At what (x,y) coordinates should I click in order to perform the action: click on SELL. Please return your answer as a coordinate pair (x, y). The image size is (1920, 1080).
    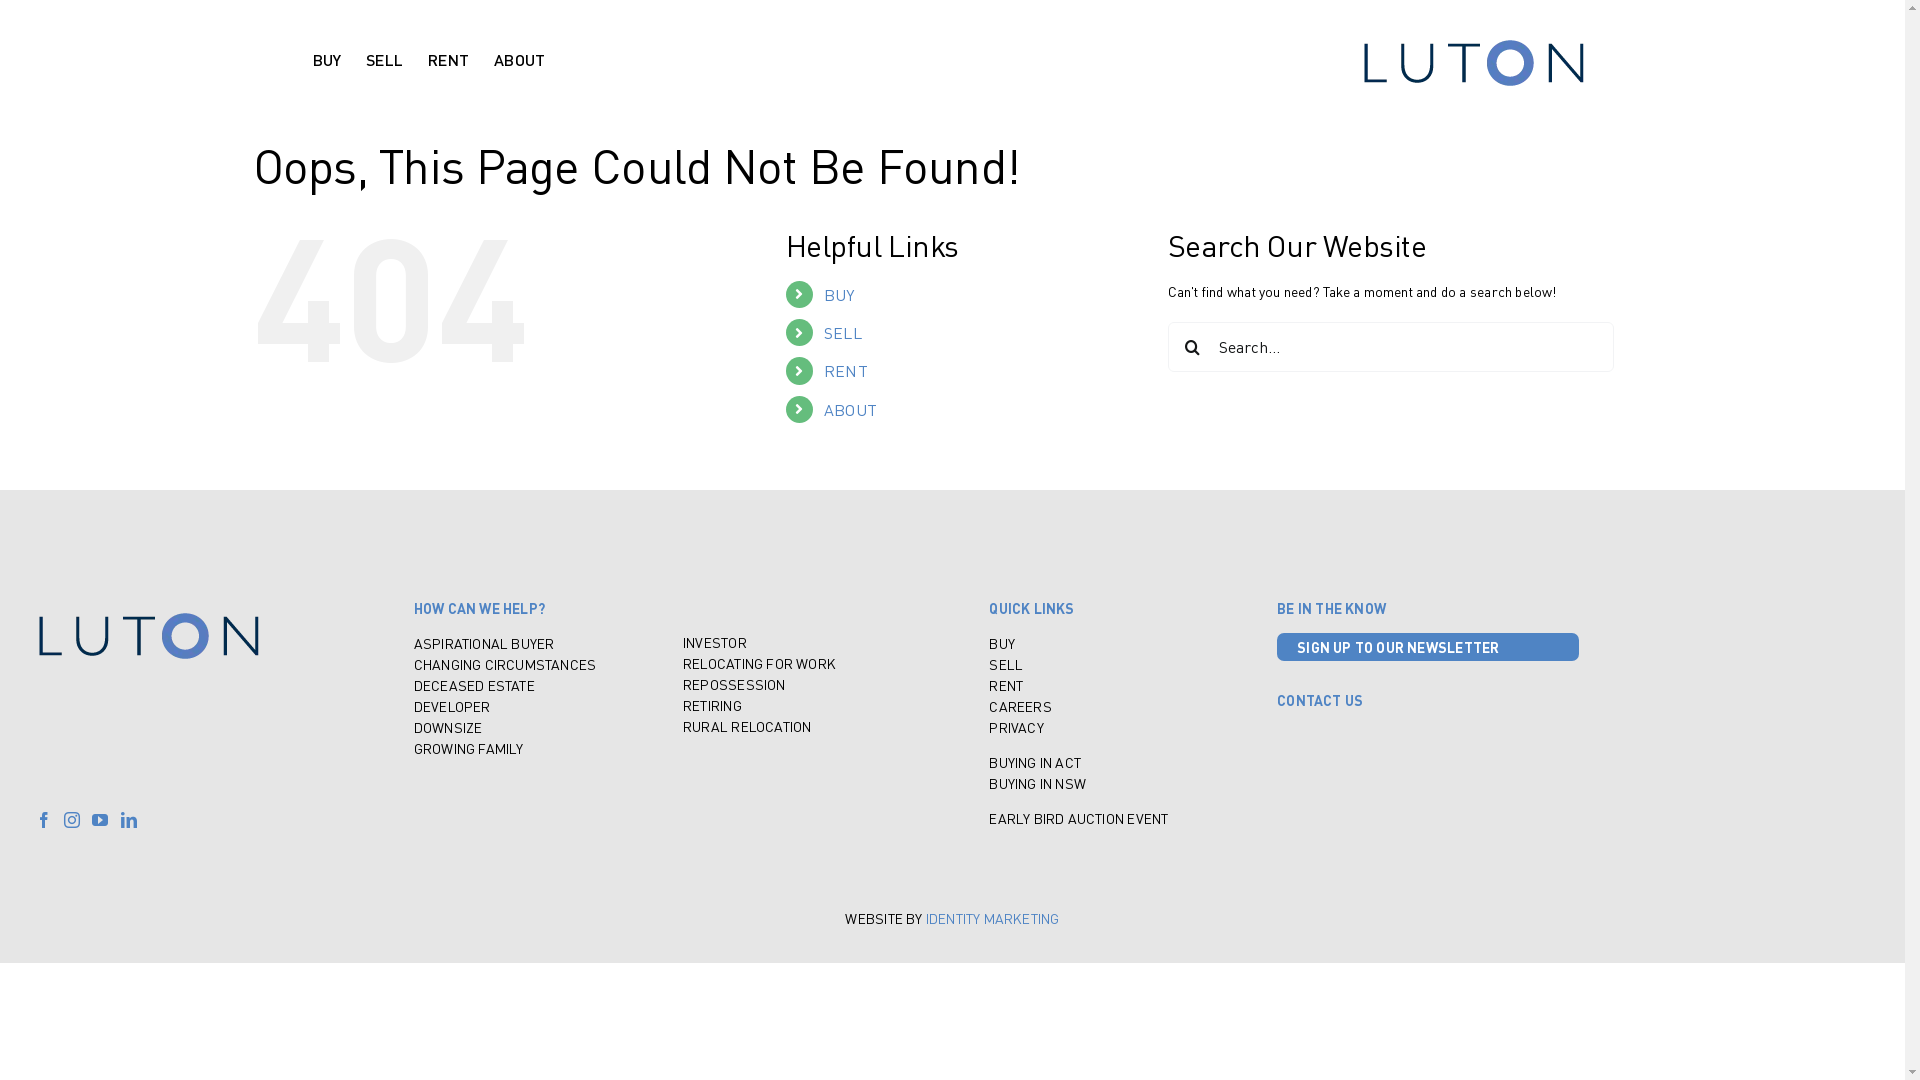
    Looking at the image, I should click on (1006, 663).